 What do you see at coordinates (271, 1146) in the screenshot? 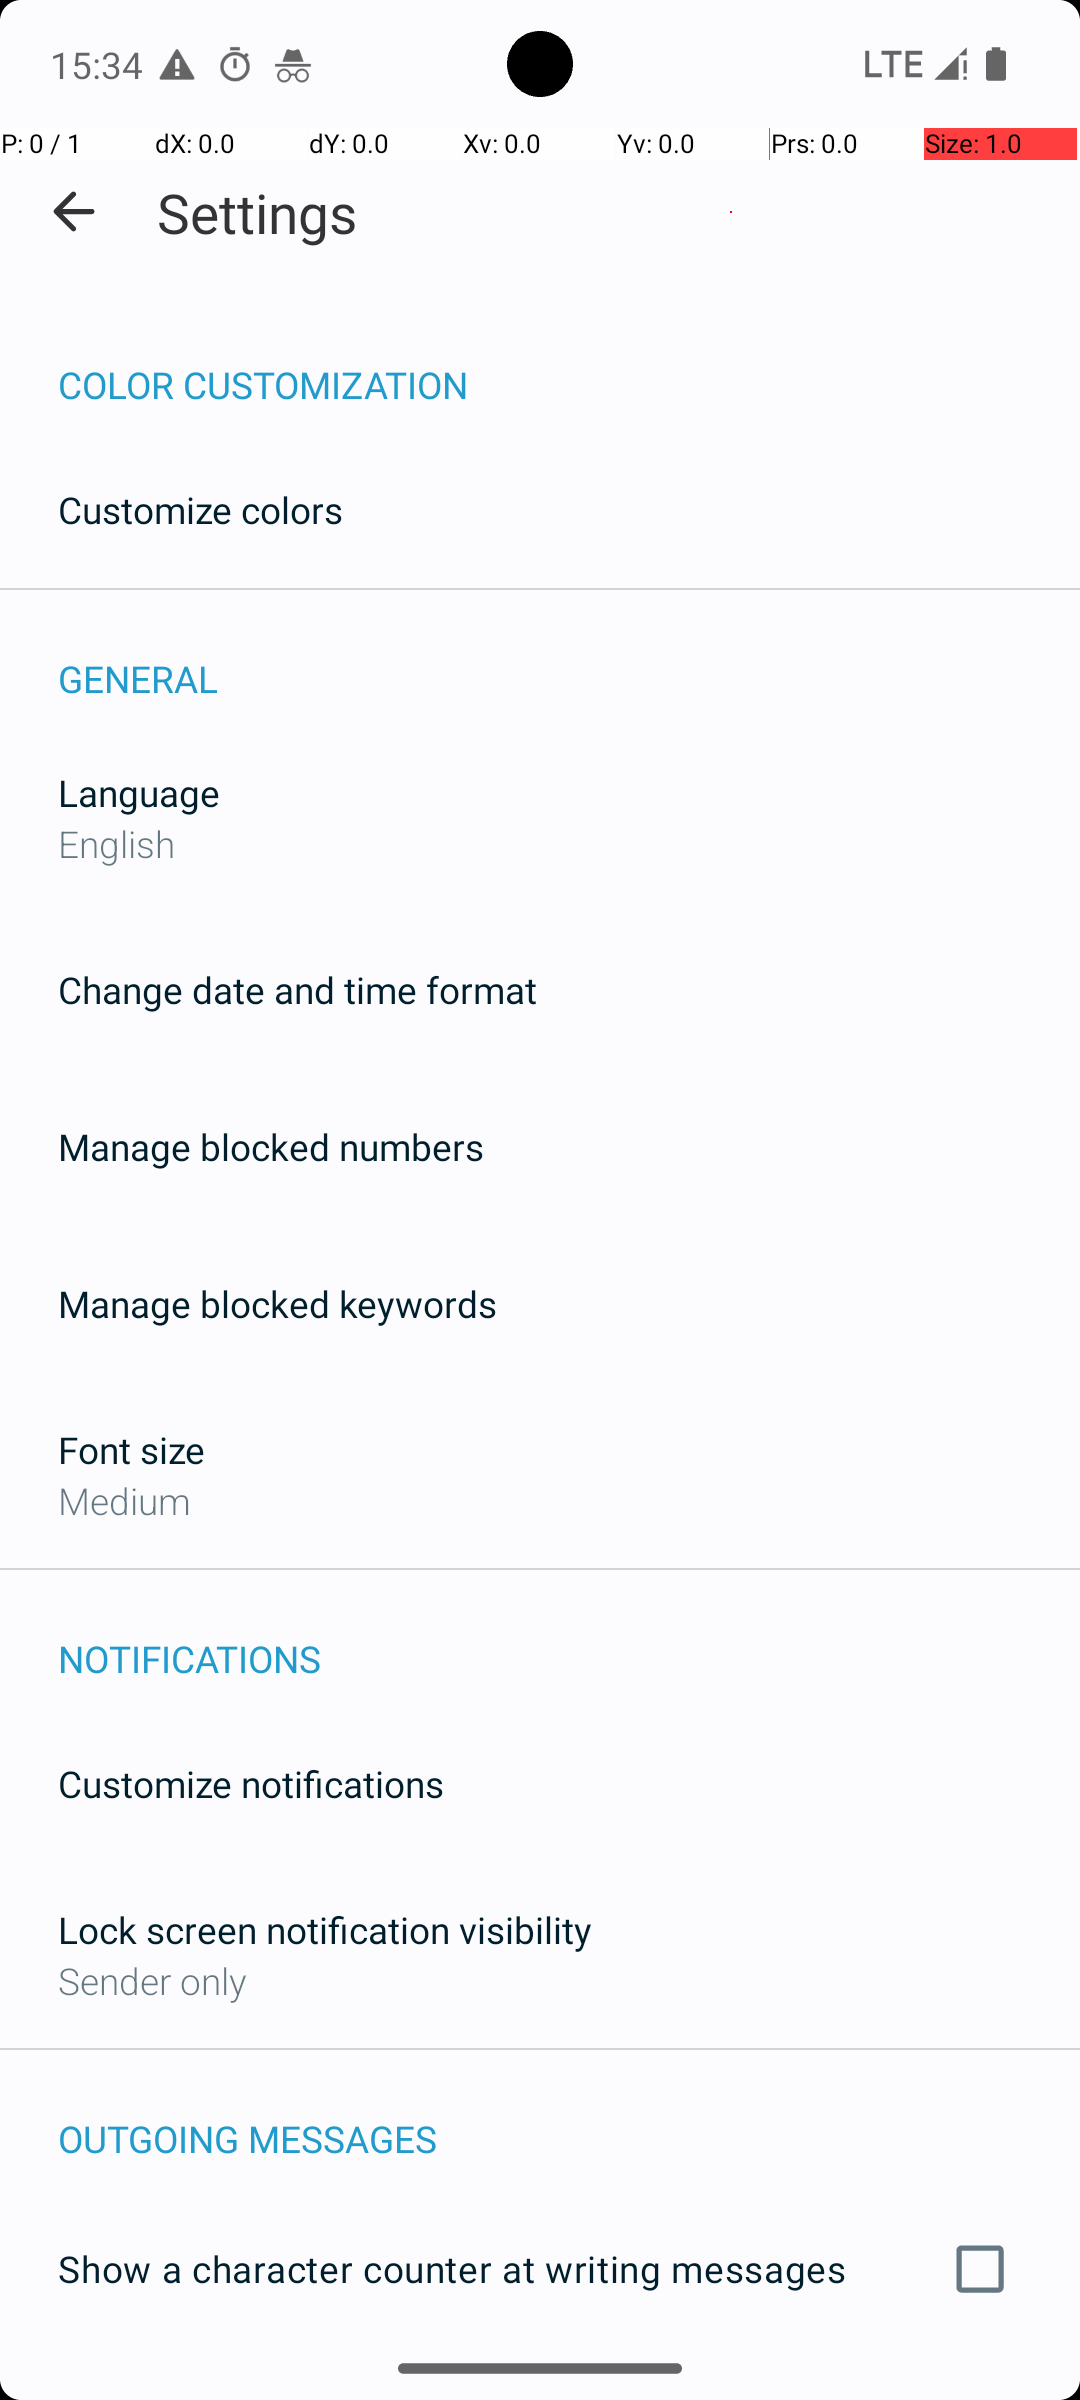
I see `Manage blocked numbers` at bounding box center [271, 1146].